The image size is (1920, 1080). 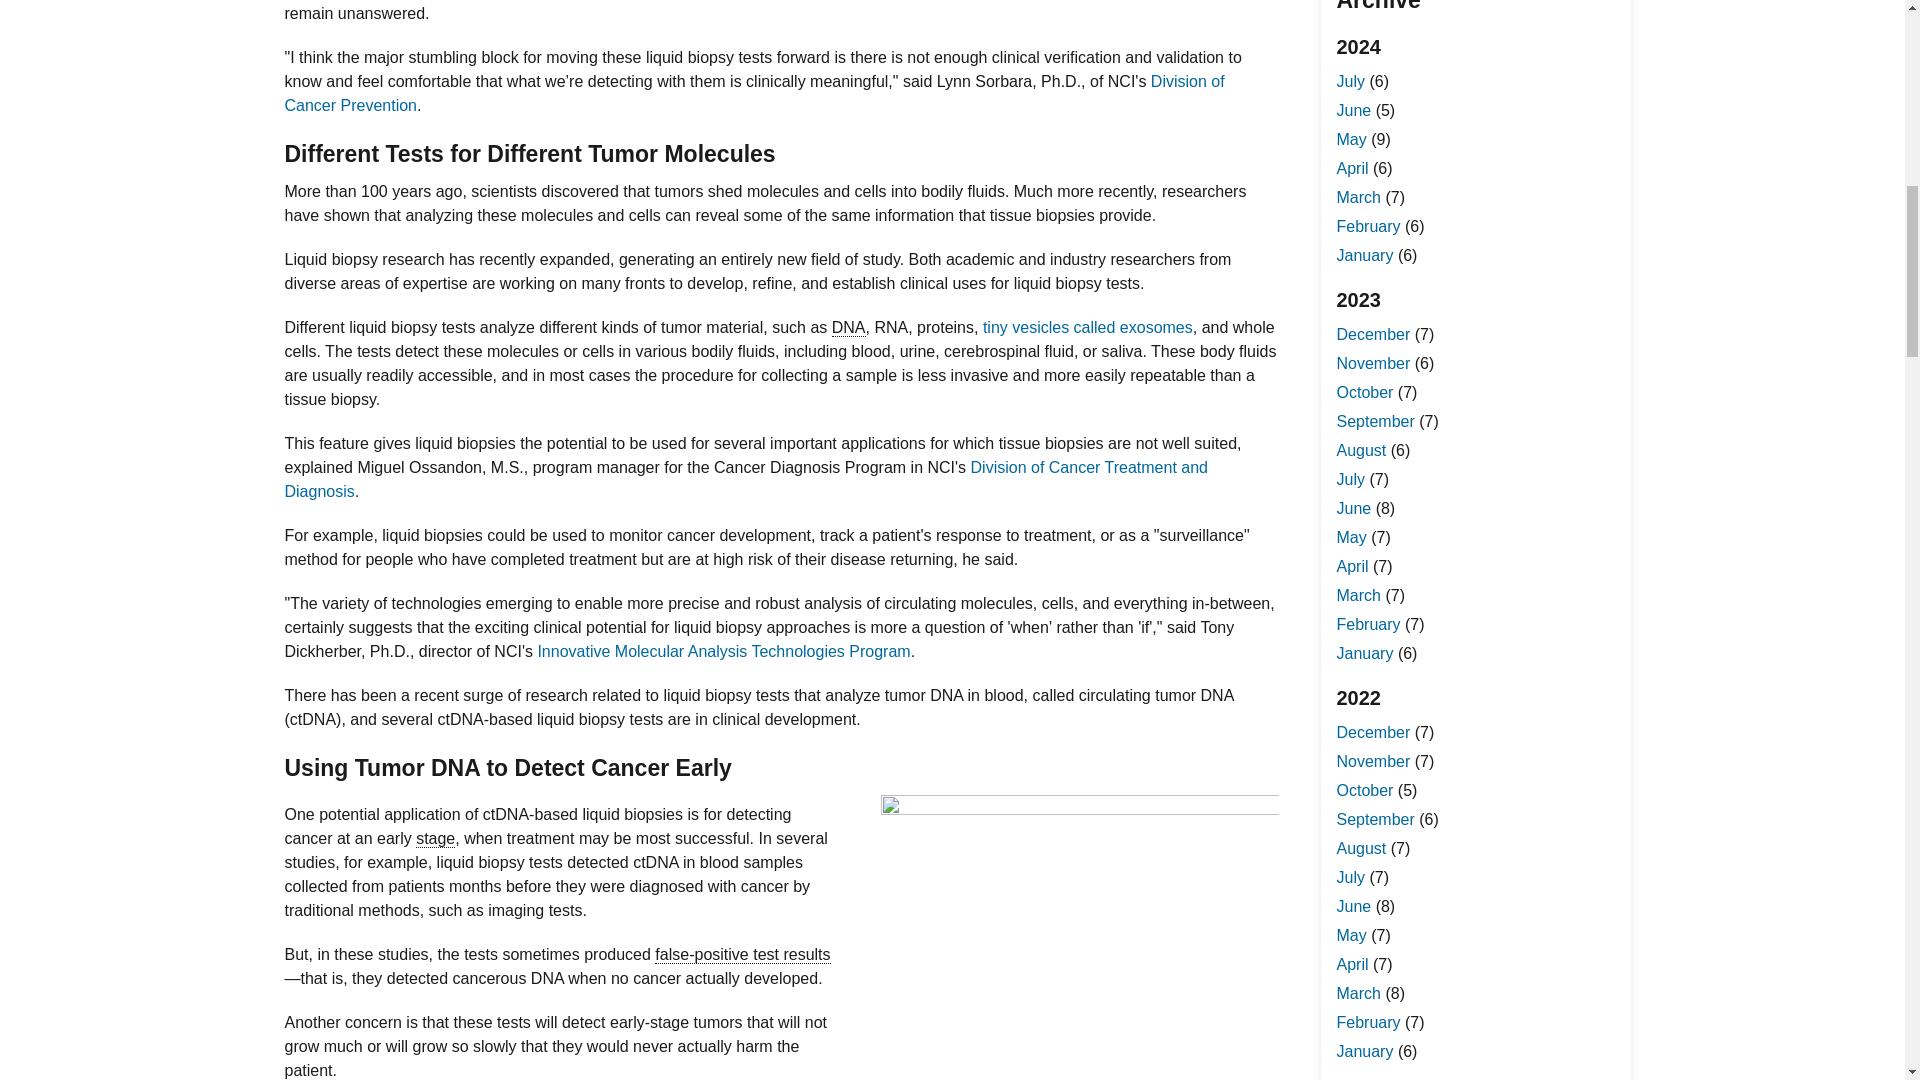 I want to click on tiny vesicles called exosomes, so click(x=1088, y=326).